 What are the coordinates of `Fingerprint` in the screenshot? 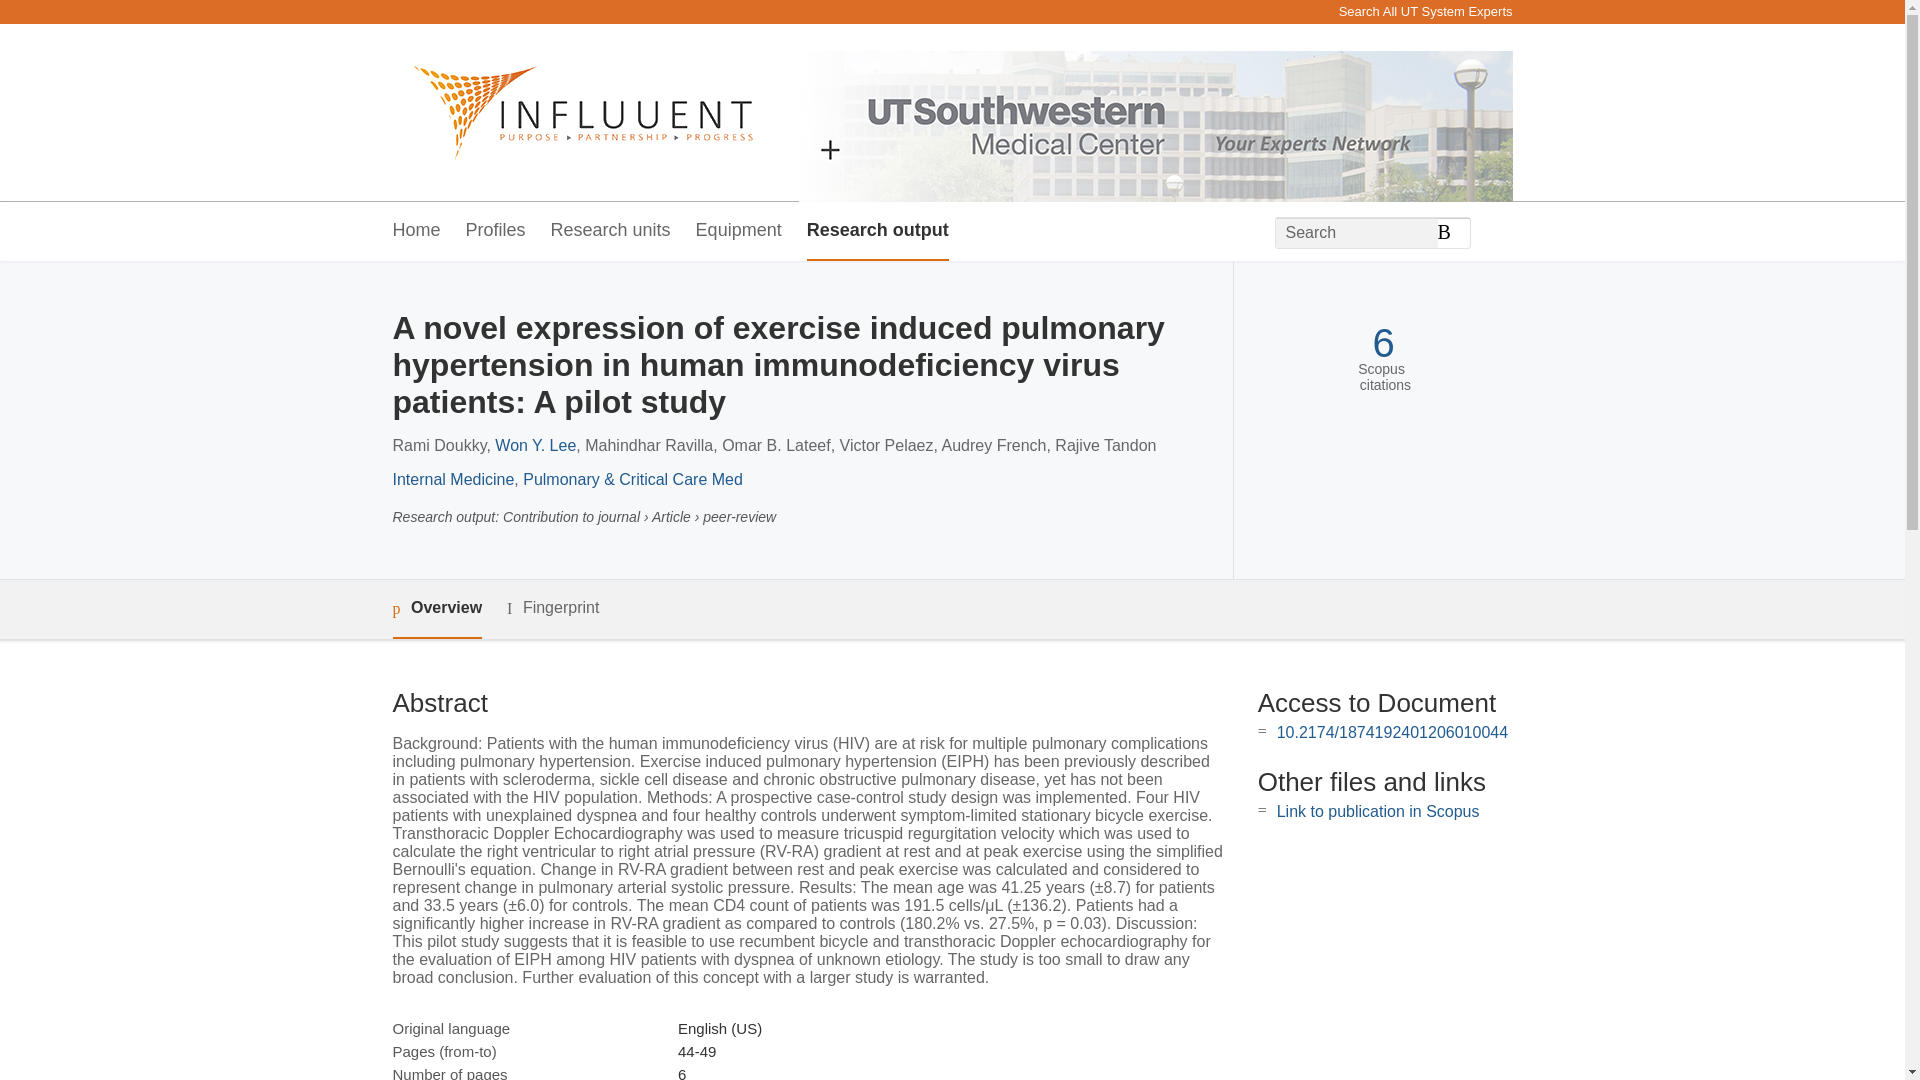 It's located at (552, 608).